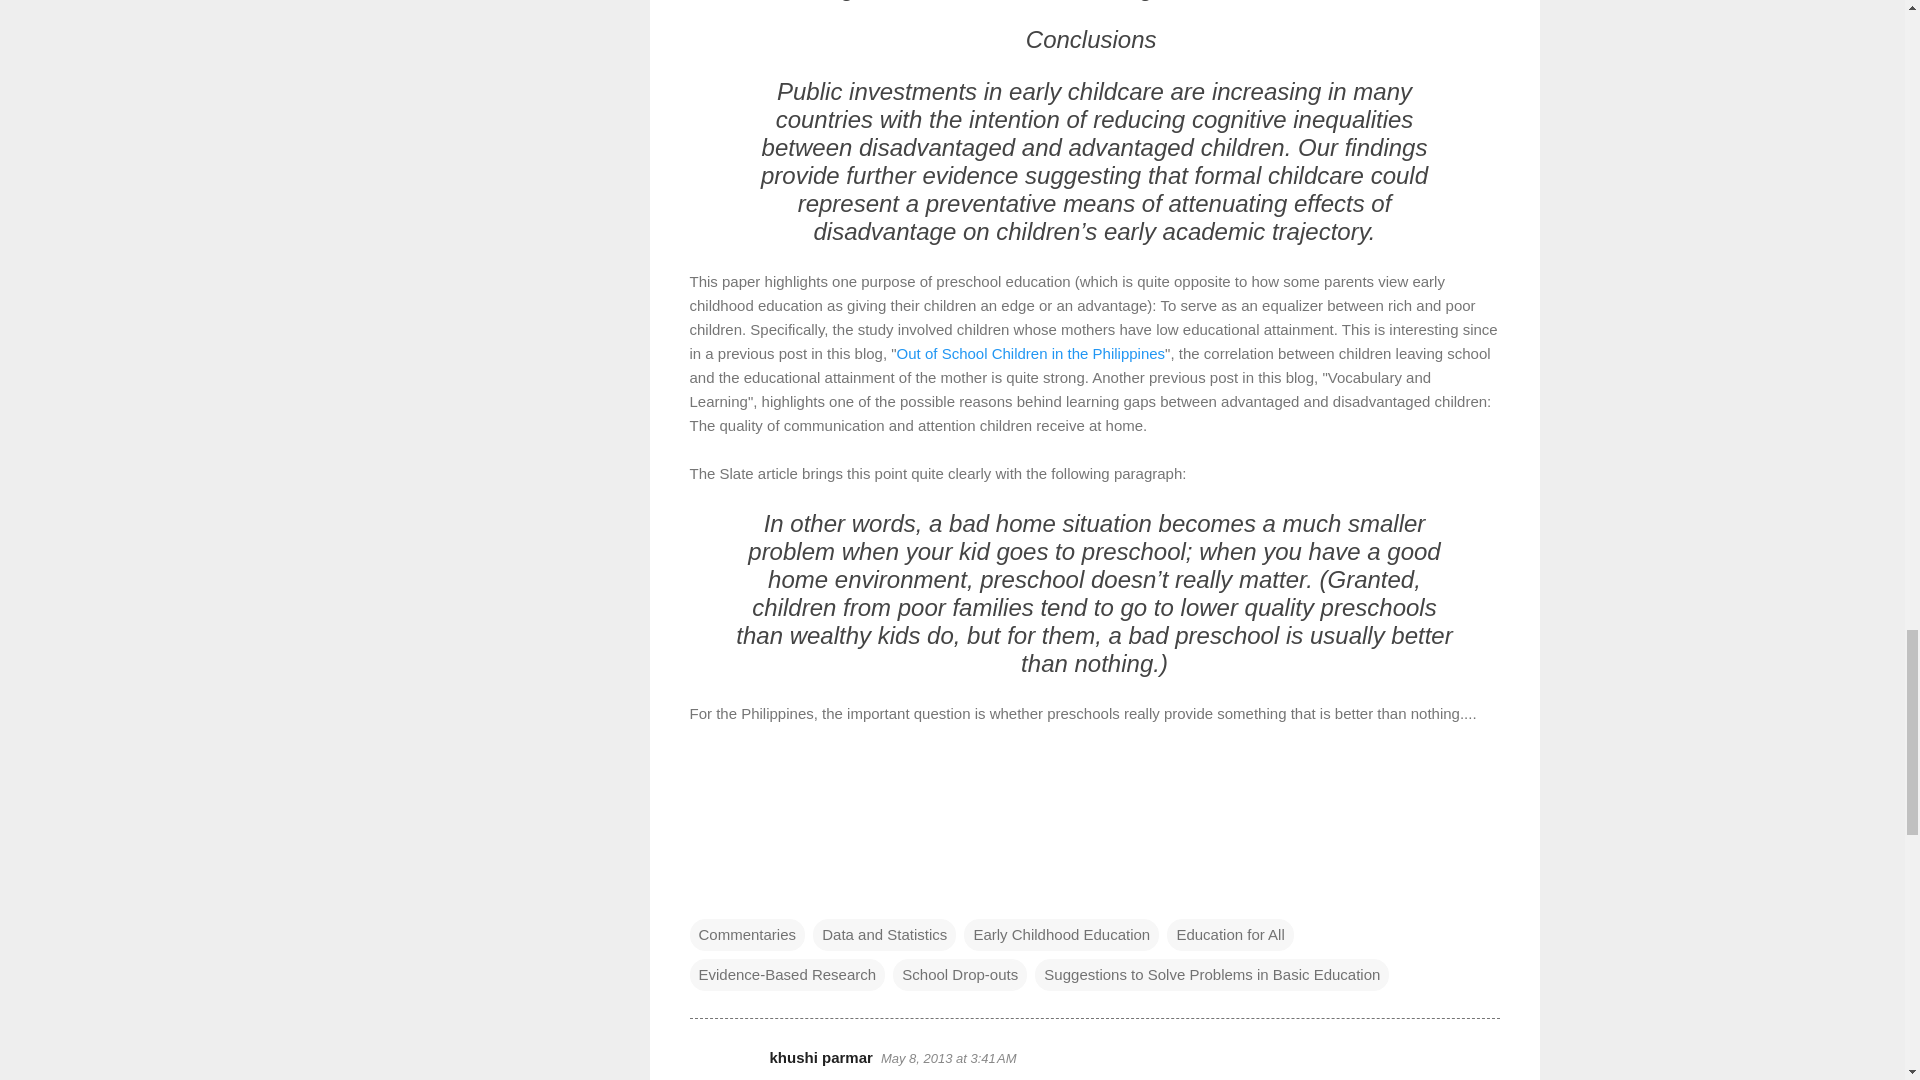 The height and width of the screenshot is (1080, 1920). Describe the element at coordinates (748, 934) in the screenshot. I see `Commentaries` at that location.